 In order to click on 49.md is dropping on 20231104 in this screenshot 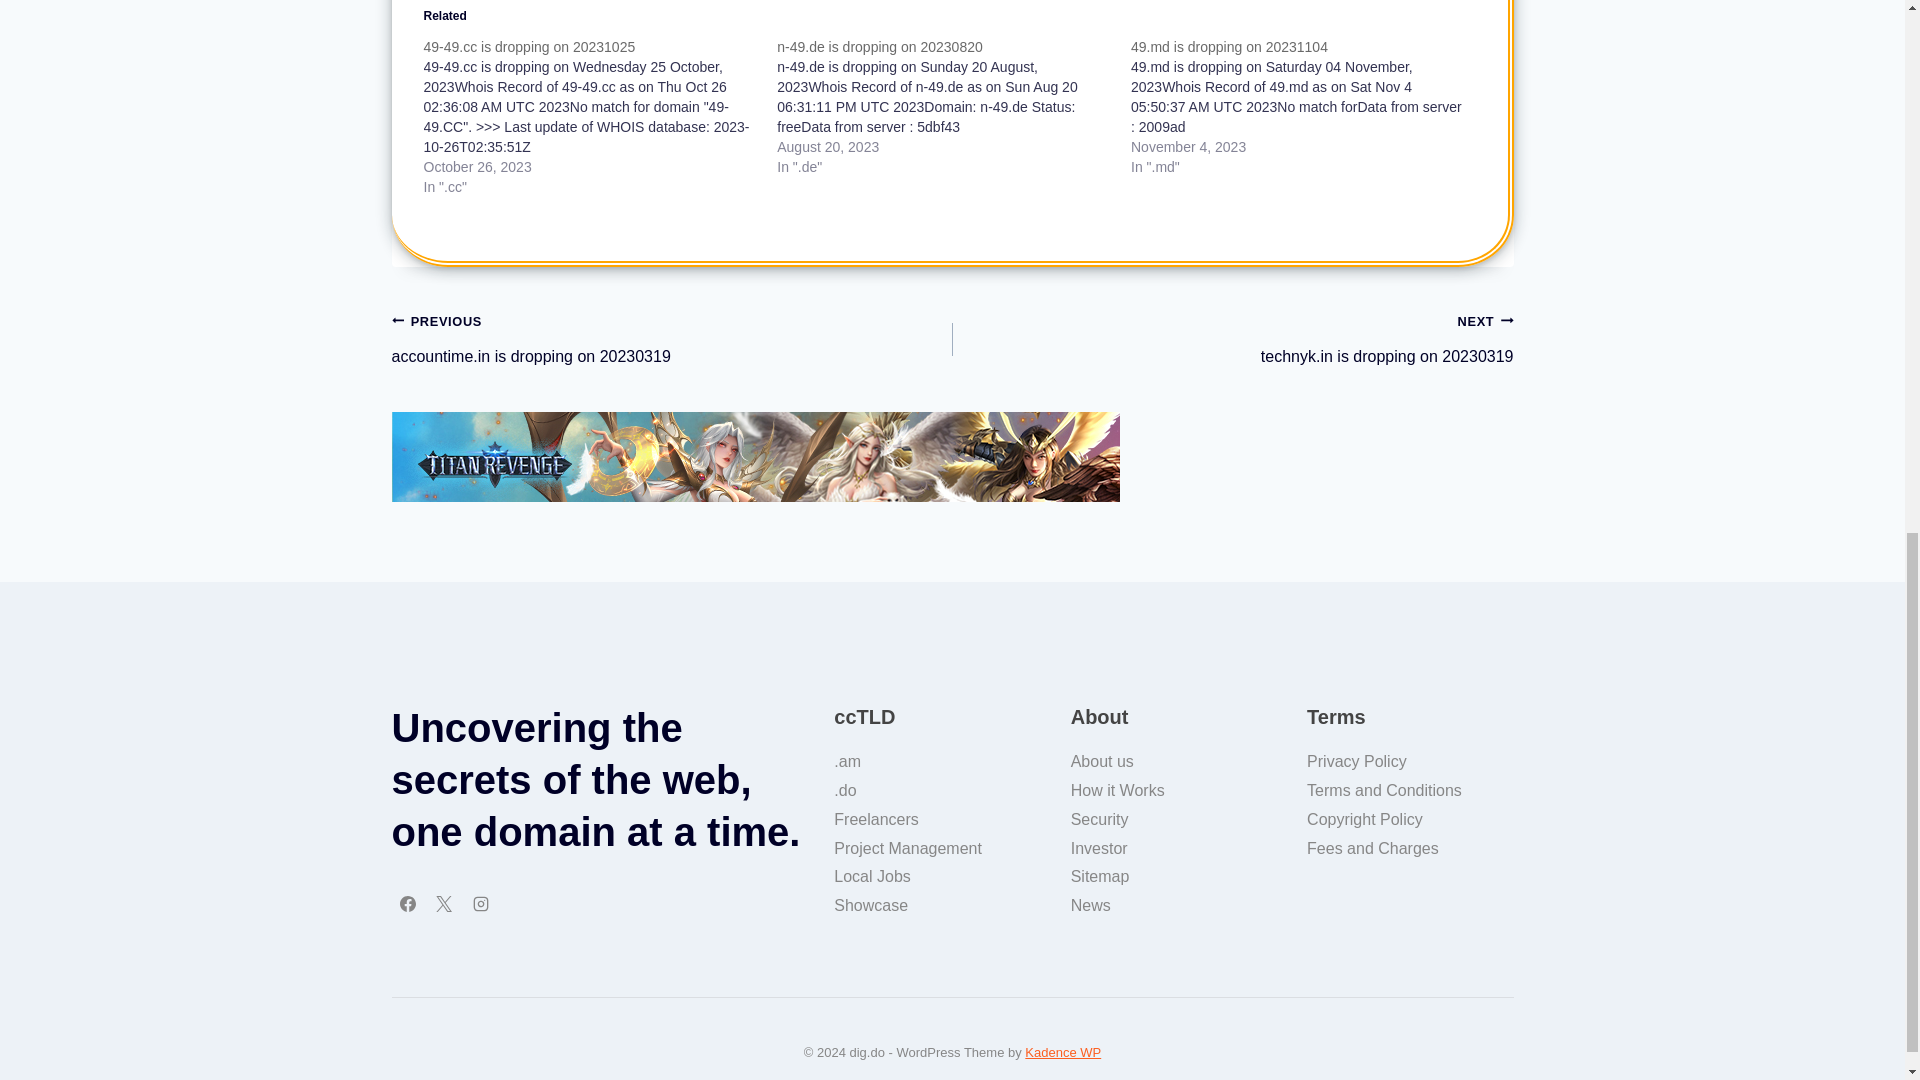, I will do `click(1307, 106)`.